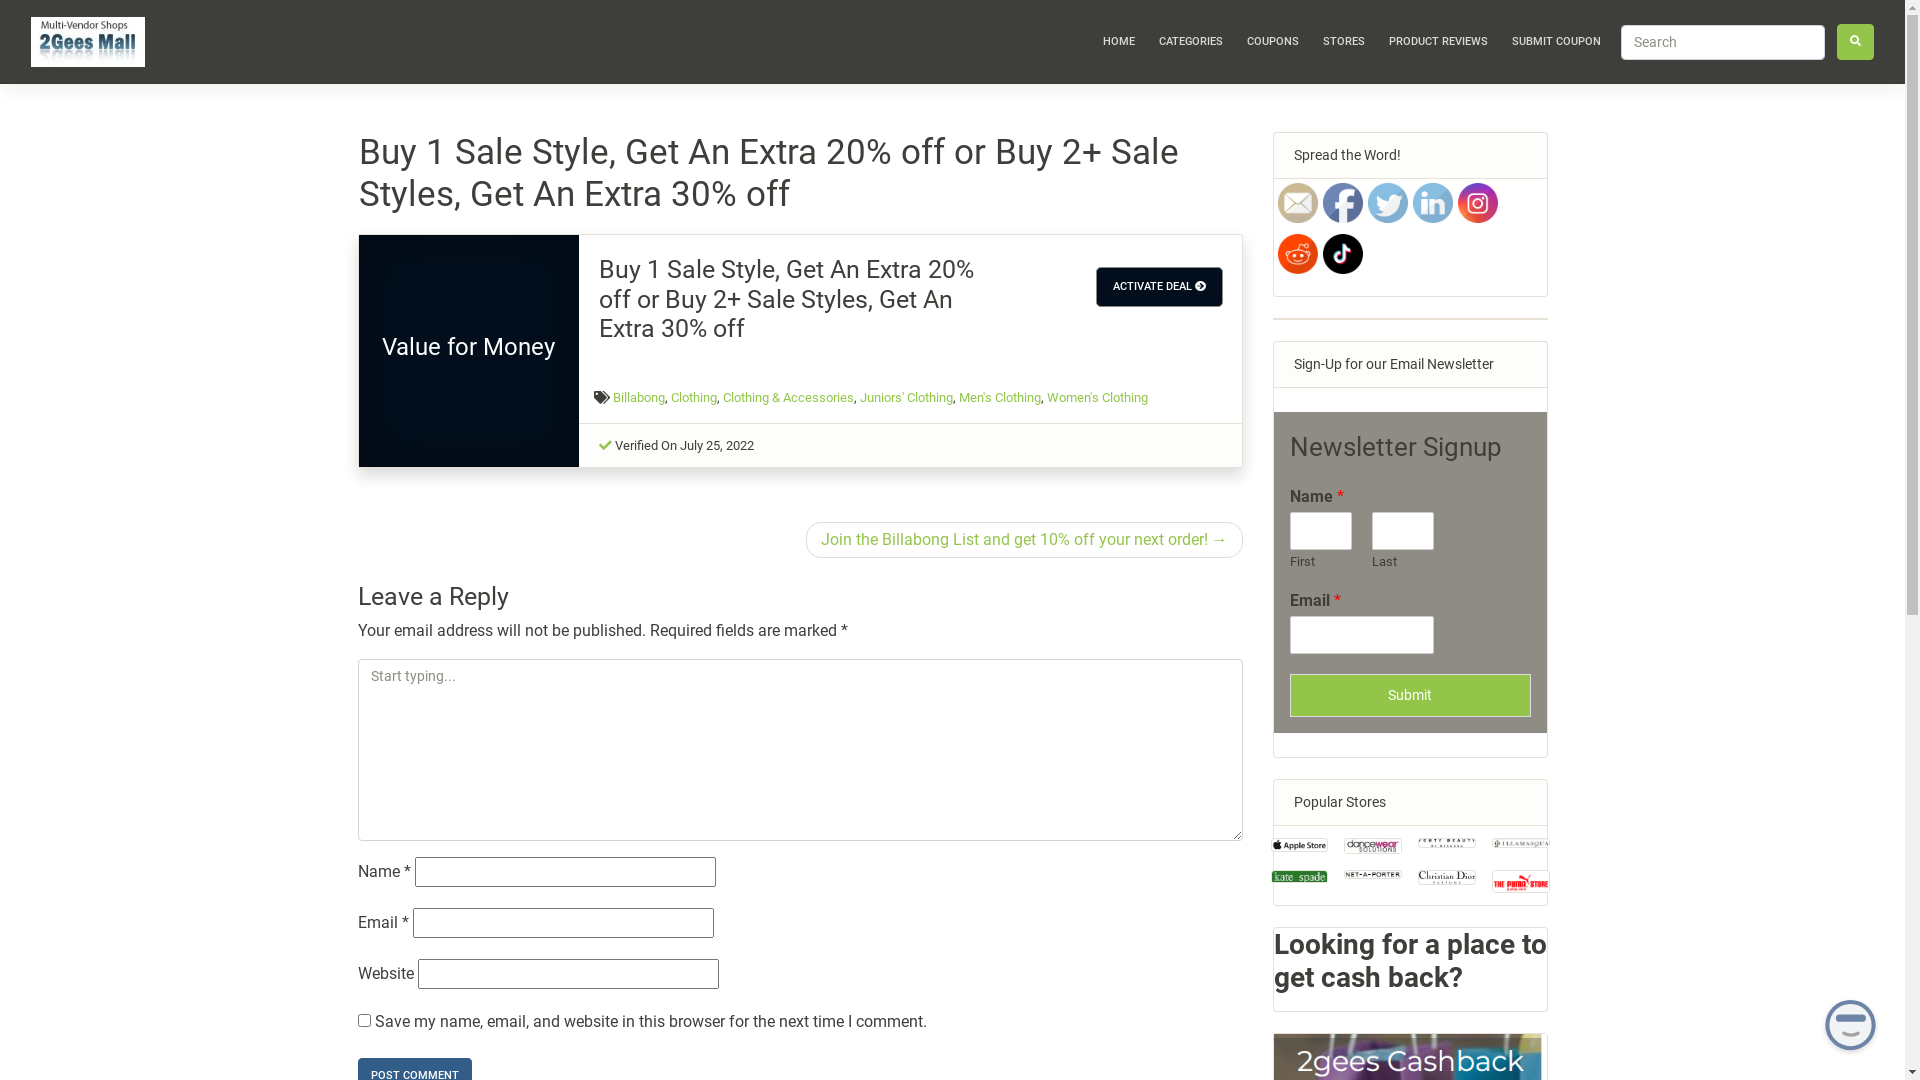 This screenshot has width=1920, height=1080. I want to click on STORES, so click(1344, 42).